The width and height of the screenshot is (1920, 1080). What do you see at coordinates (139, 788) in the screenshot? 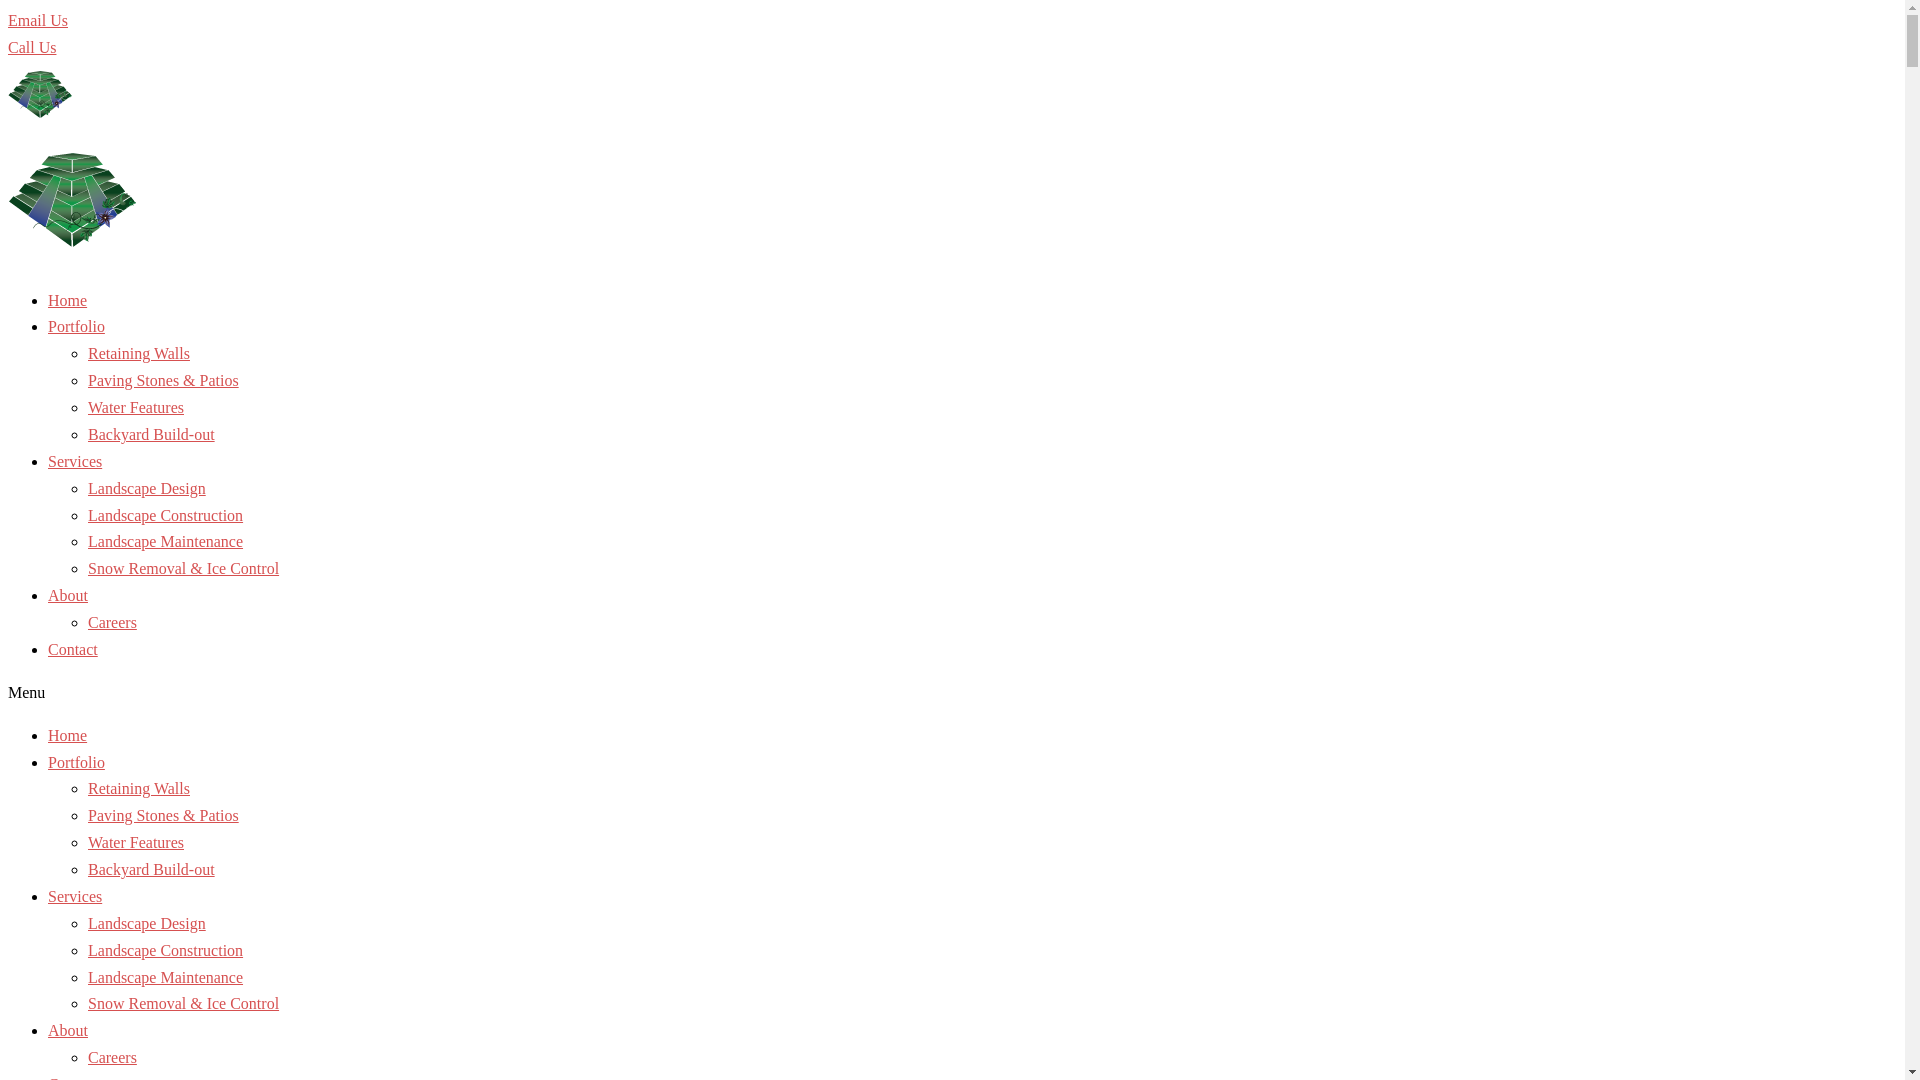
I see `Retaining Walls` at bounding box center [139, 788].